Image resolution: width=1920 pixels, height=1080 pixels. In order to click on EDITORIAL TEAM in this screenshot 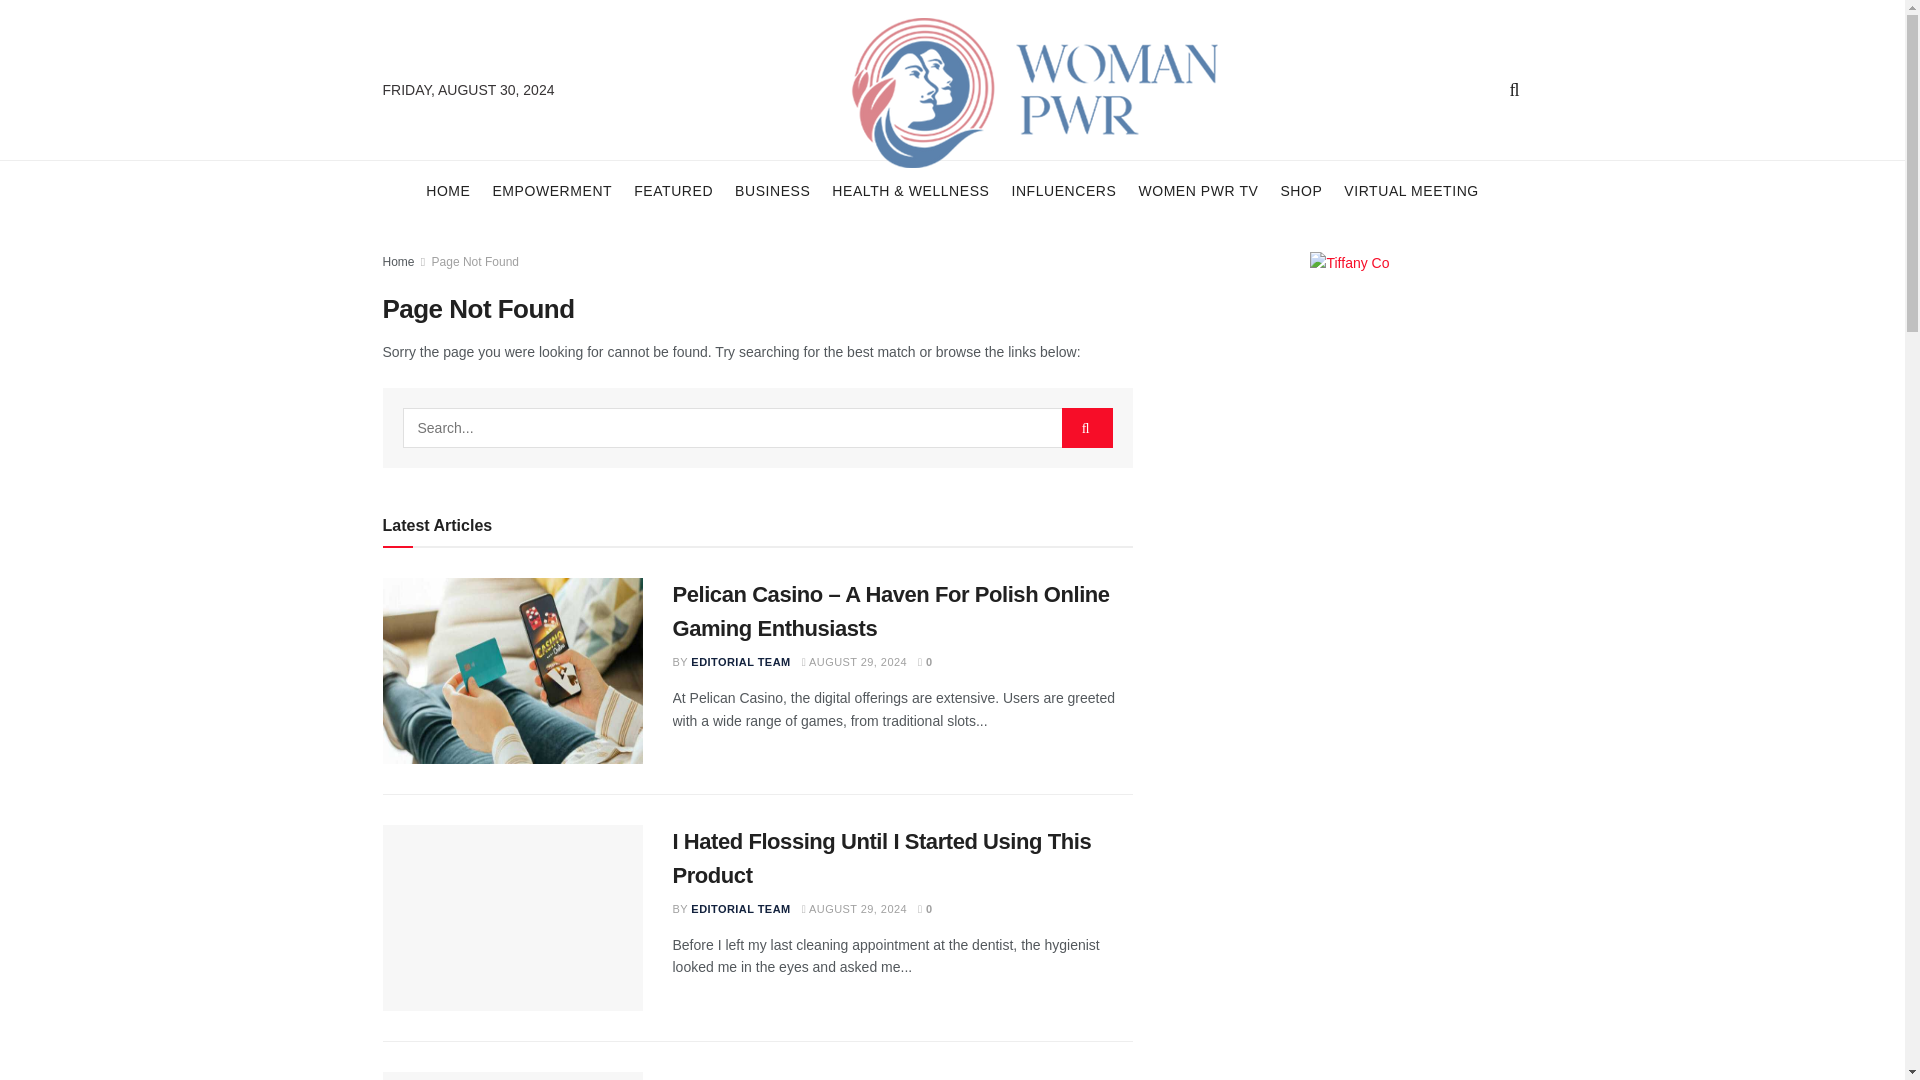, I will do `click(740, 662)`.